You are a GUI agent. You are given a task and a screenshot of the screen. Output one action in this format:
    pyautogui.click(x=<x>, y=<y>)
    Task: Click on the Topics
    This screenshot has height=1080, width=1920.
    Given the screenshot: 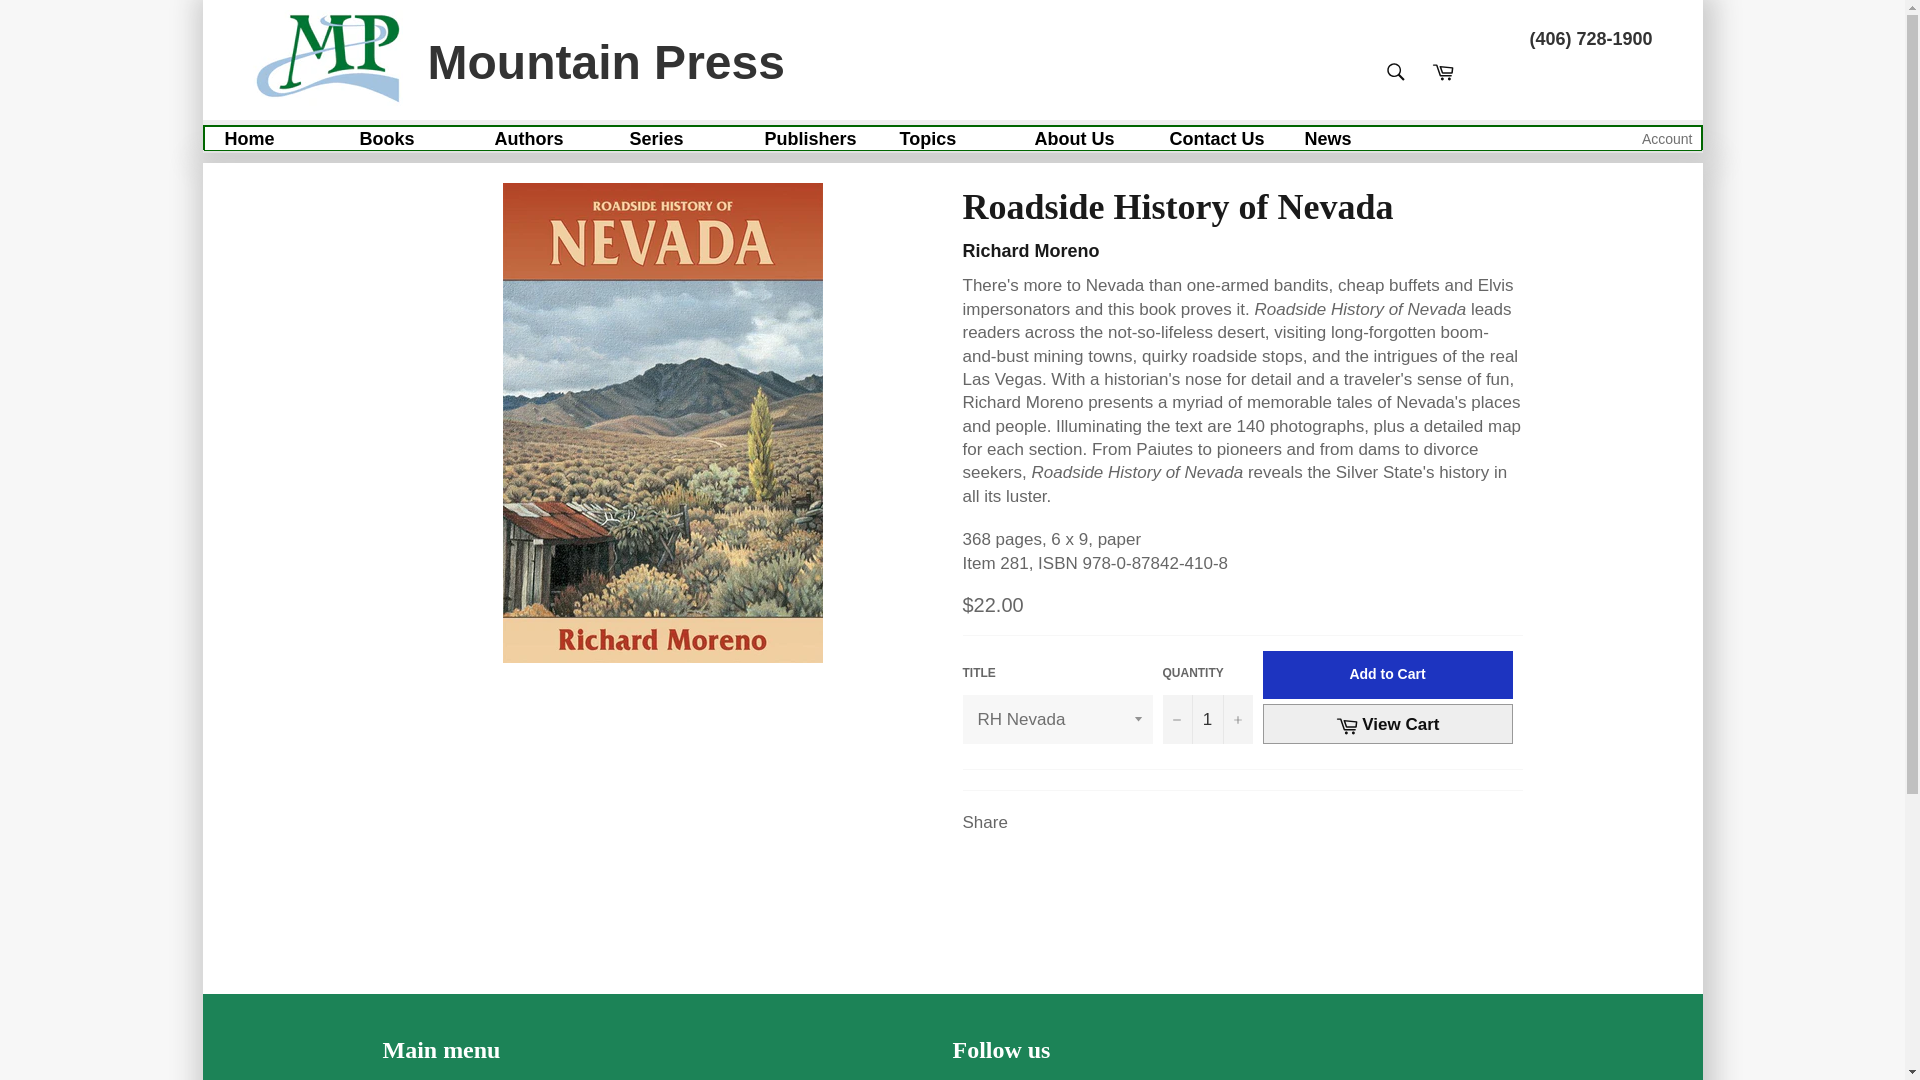 What is the action you would take?
    pyautogui.click(x=928, y=138)
    